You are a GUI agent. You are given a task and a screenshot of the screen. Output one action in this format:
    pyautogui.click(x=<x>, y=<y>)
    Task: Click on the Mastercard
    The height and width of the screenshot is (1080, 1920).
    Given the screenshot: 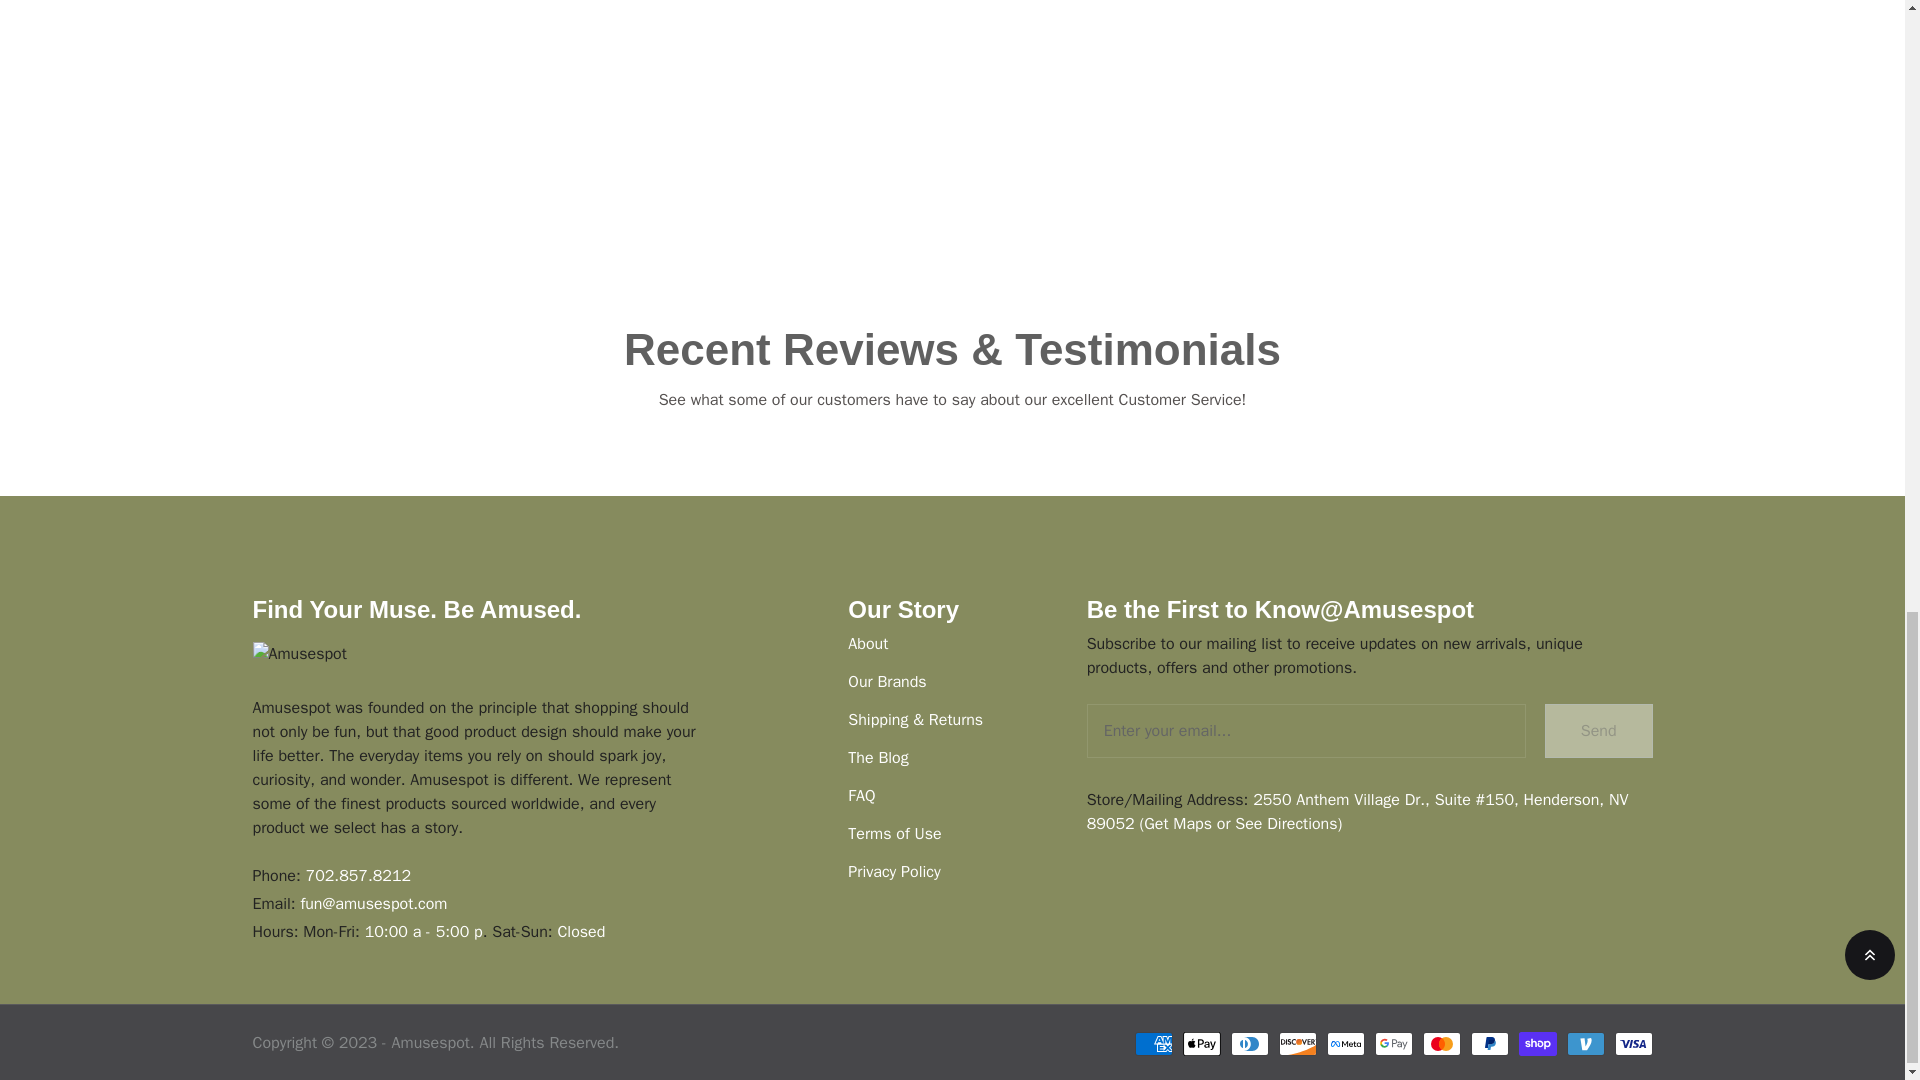 What is the action you would take?
    pyautogui.click(x=1440, y=1044)
    